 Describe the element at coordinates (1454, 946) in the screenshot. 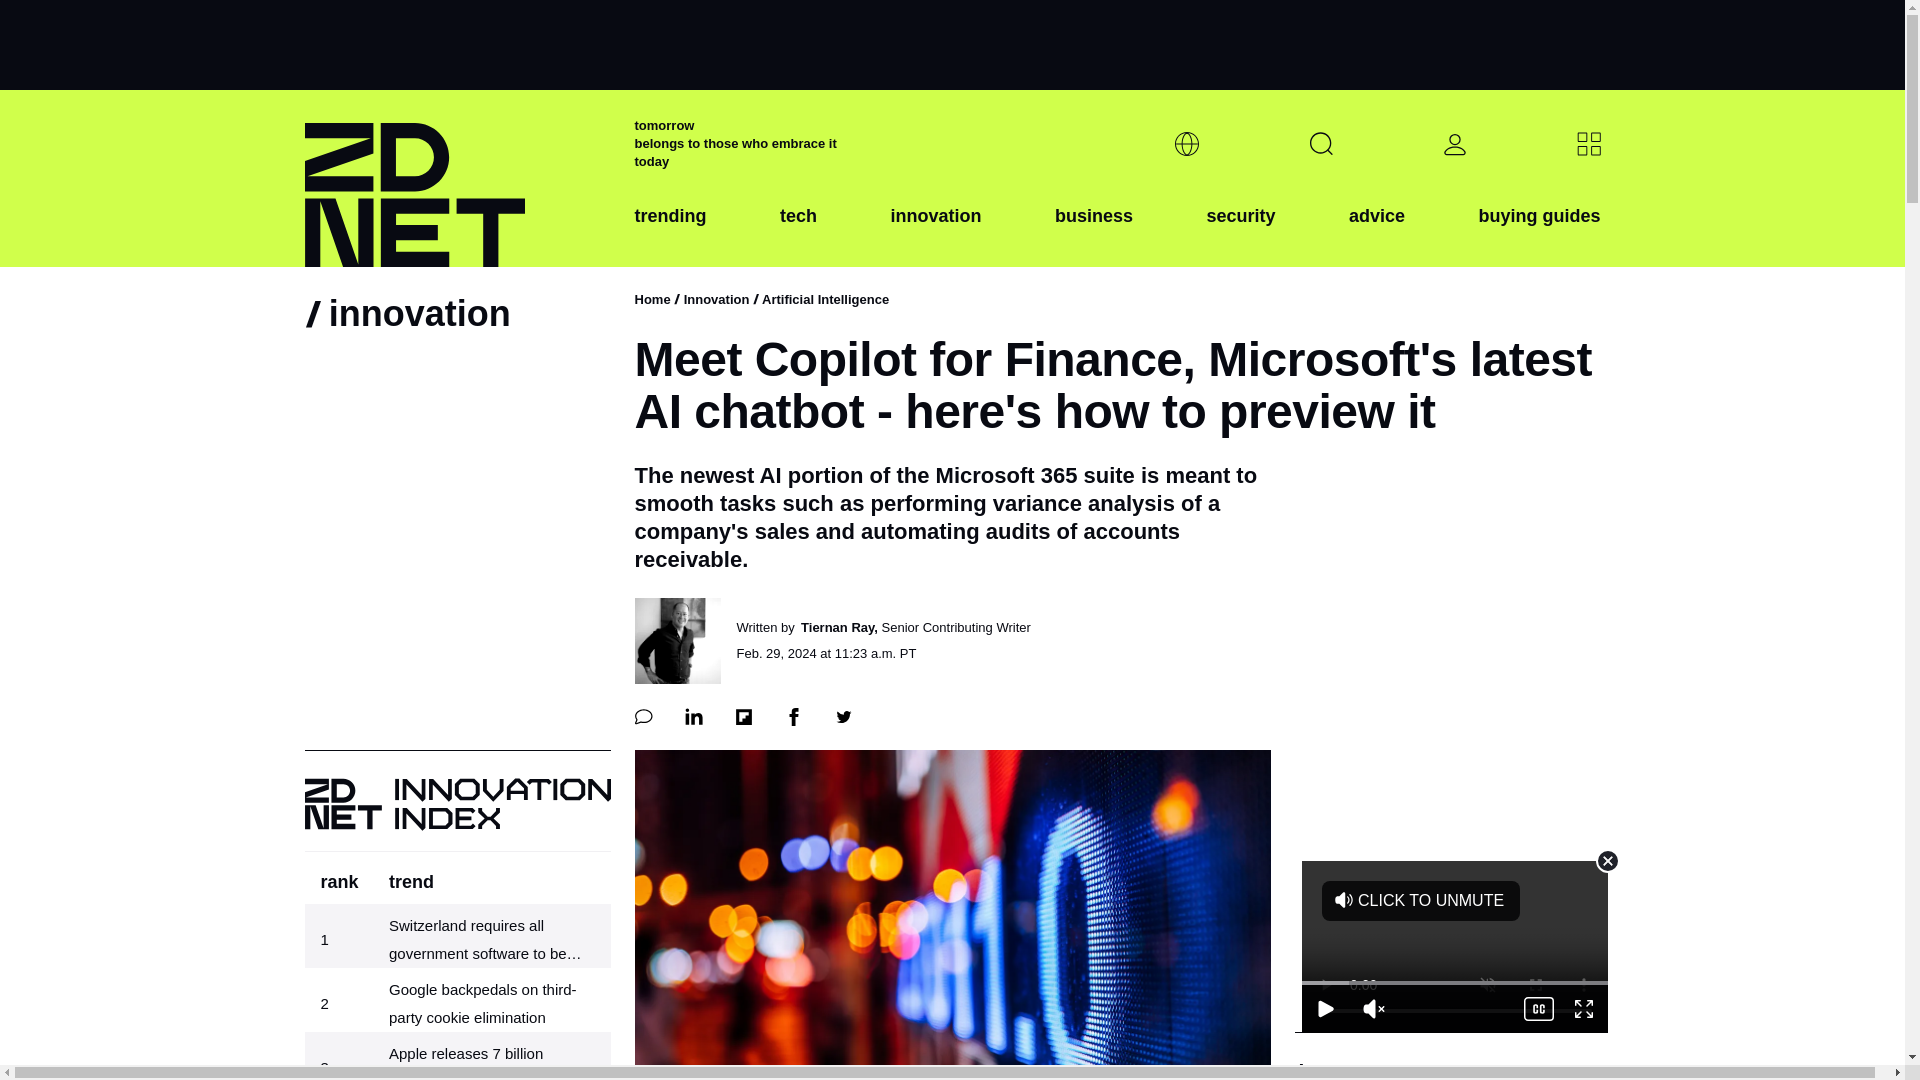

I see `Advertisement` at that location.